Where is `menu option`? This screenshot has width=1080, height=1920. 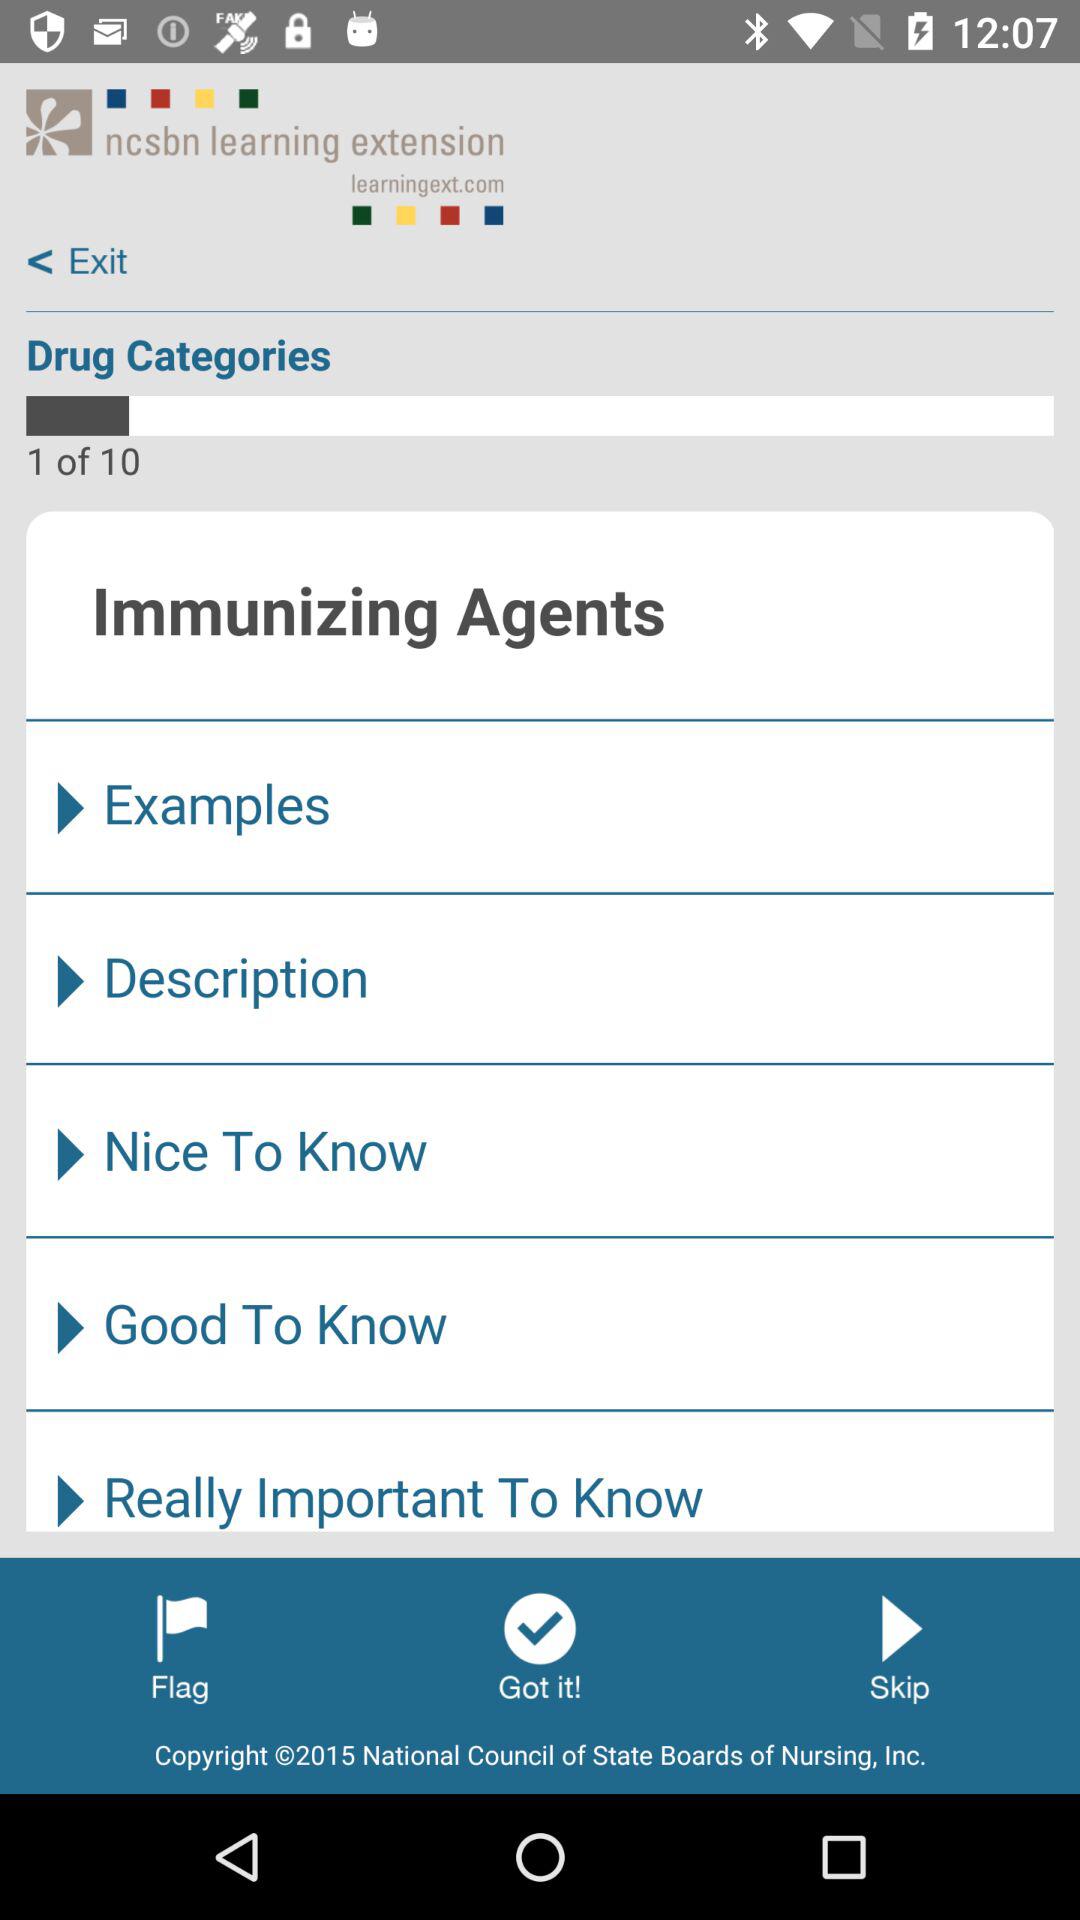 menu option is located at coordinates (540, 1021).